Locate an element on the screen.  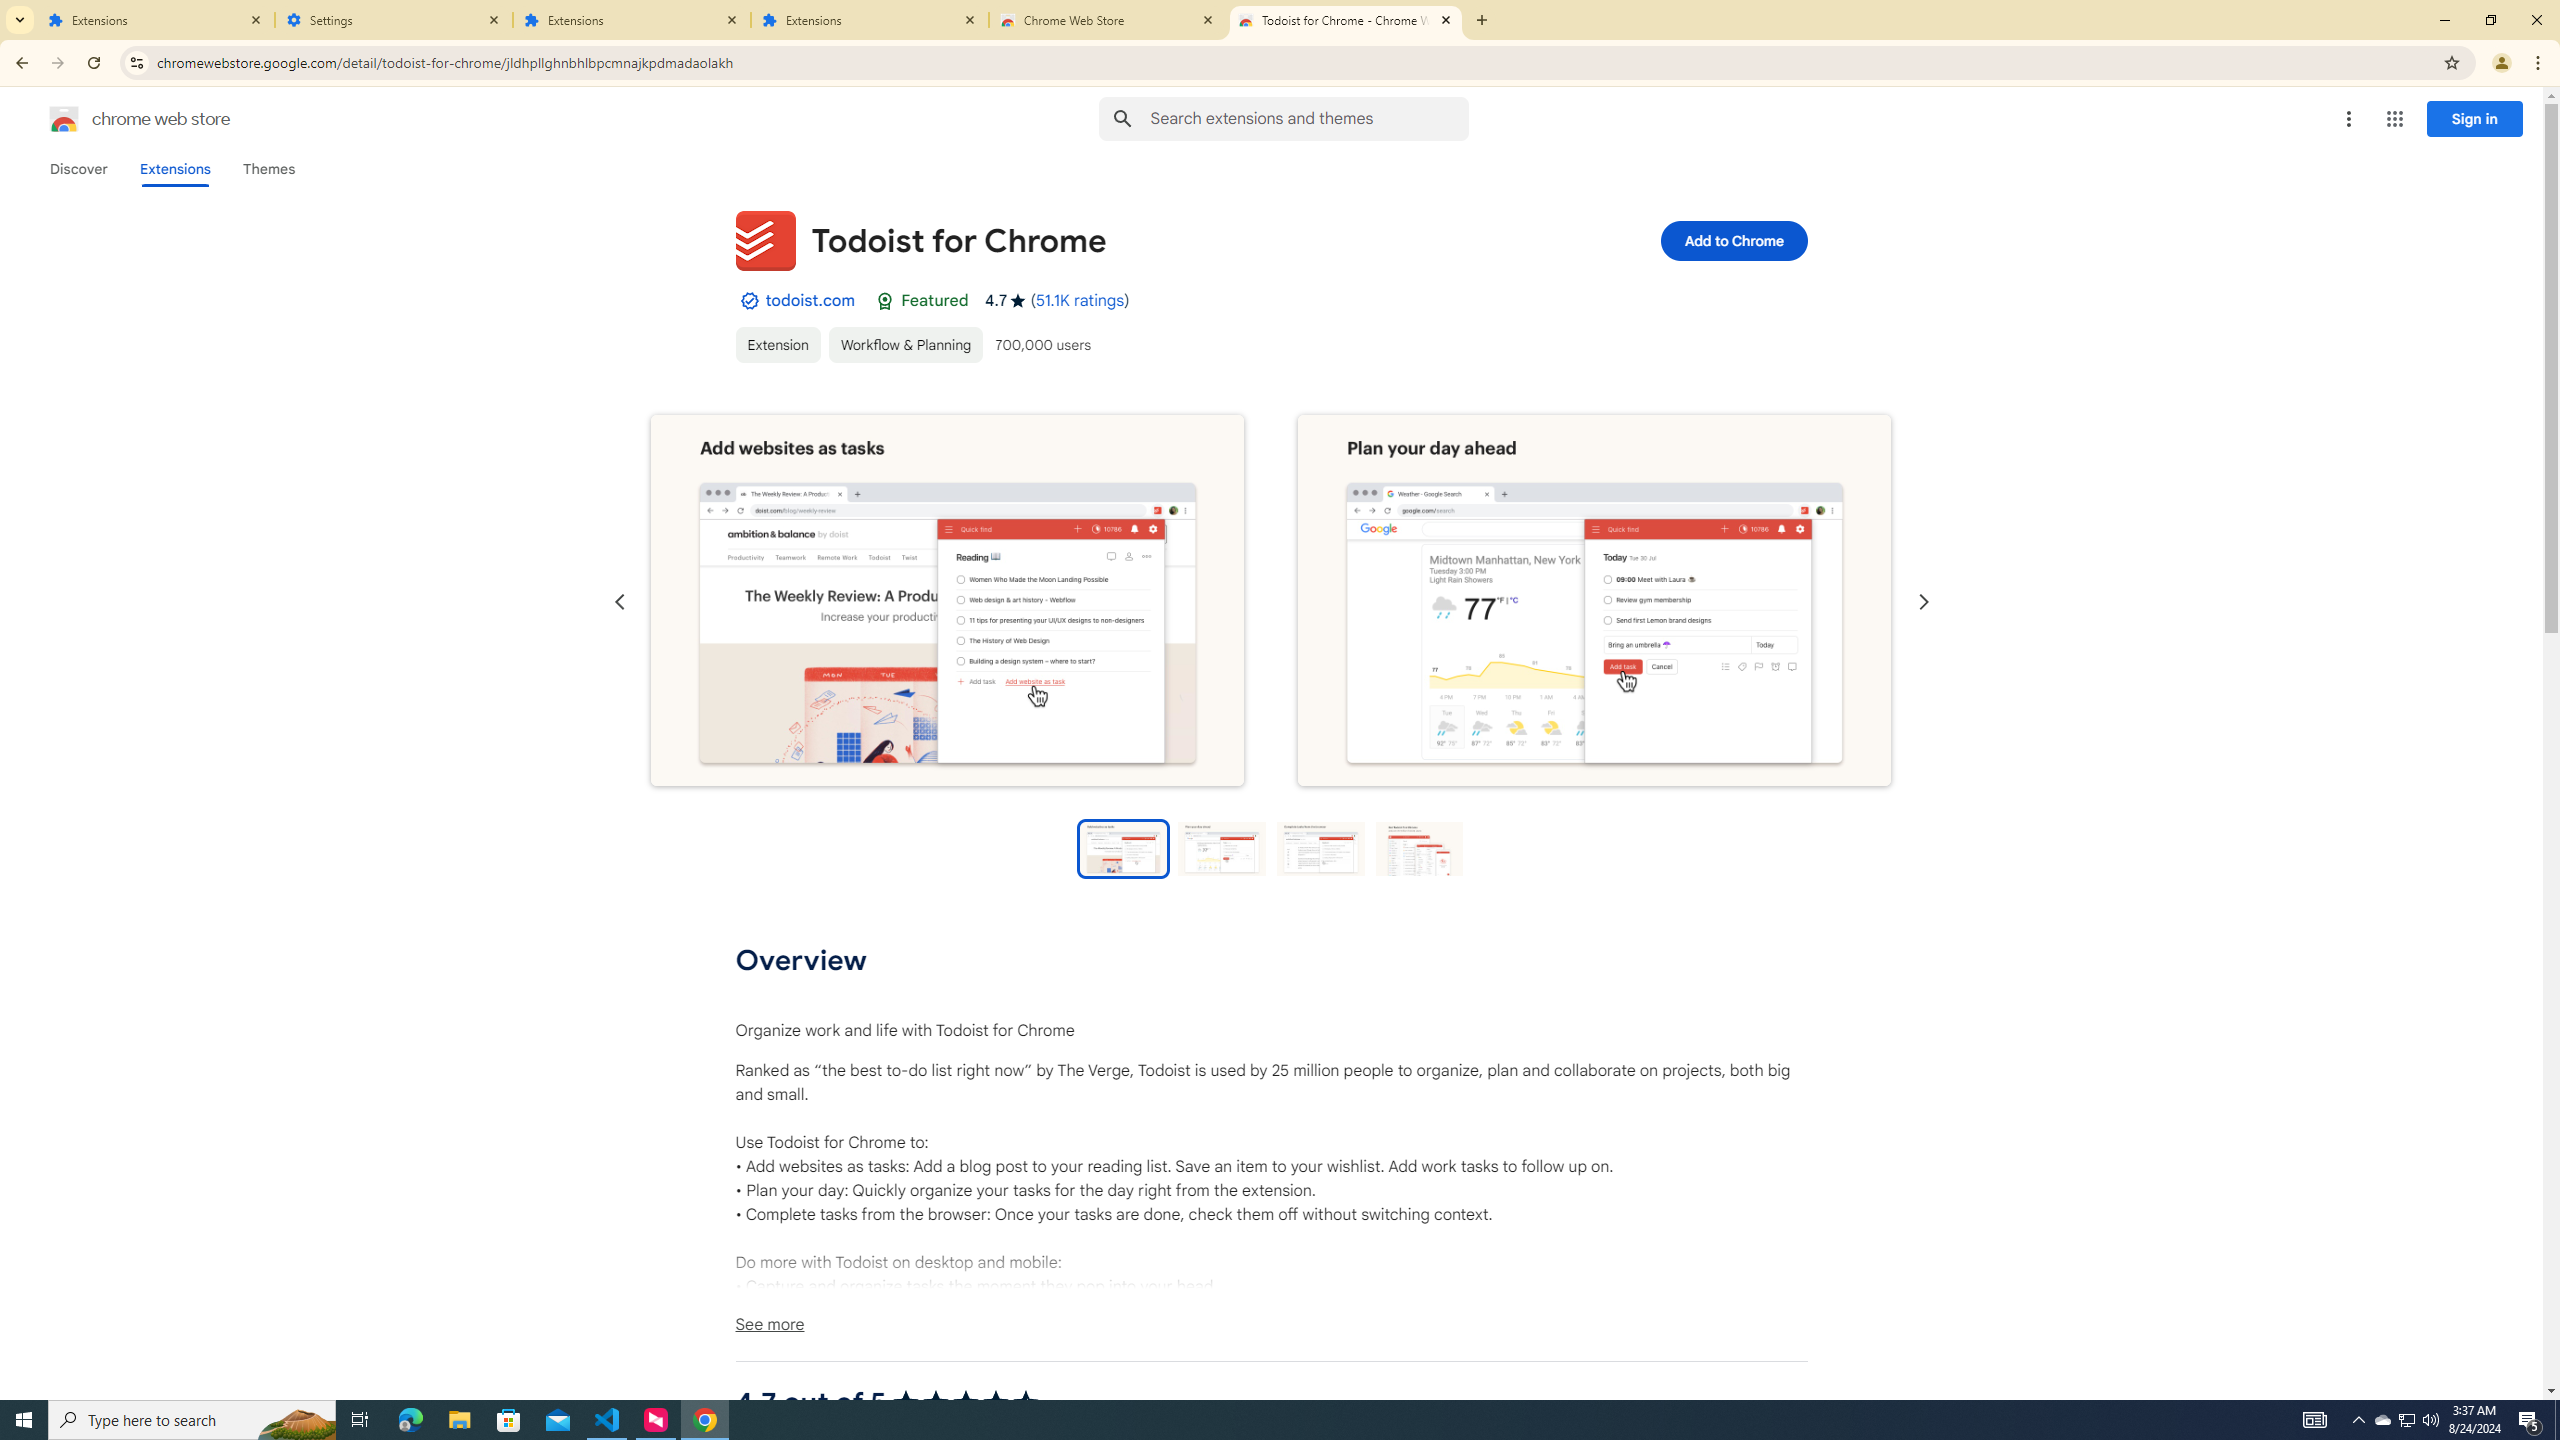
Chrome Web Store logo chrome web store is located at coordinates (118, 119).